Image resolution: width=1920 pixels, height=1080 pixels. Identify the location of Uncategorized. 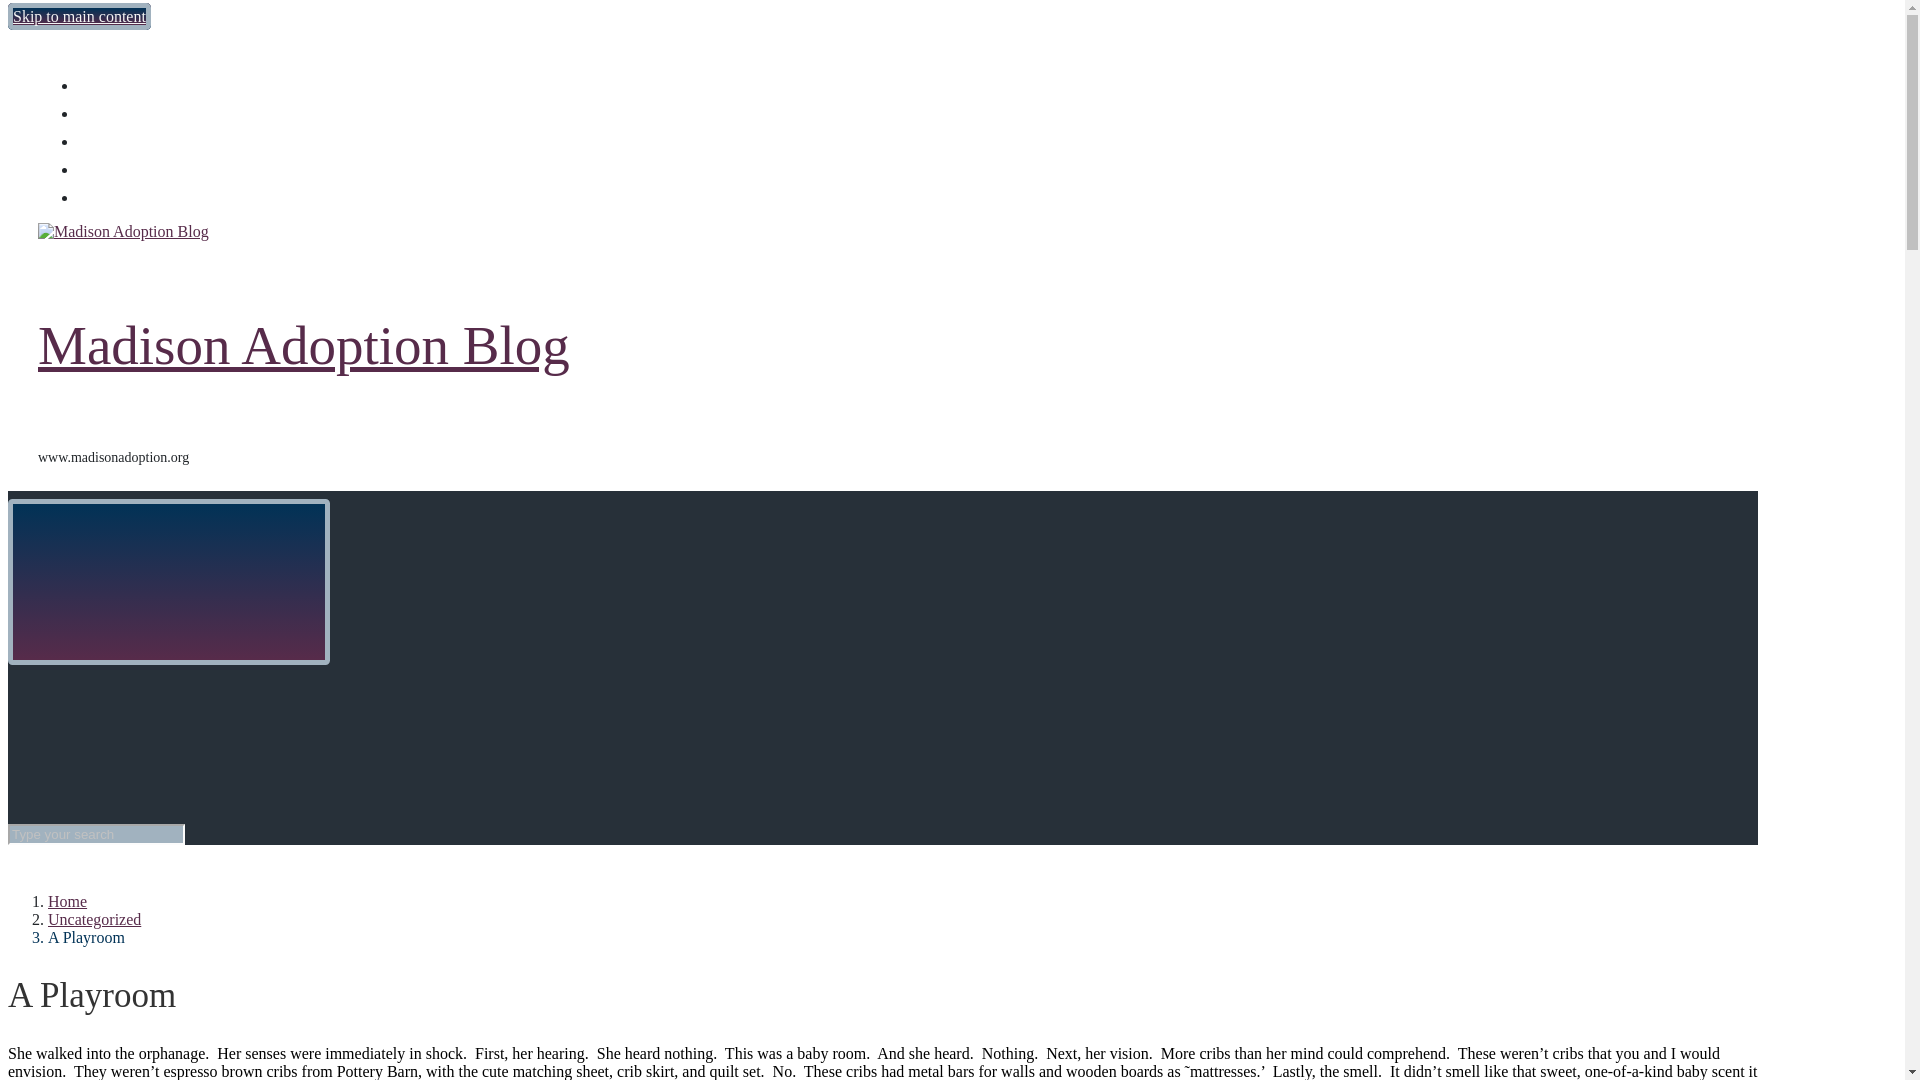
(94, 919).